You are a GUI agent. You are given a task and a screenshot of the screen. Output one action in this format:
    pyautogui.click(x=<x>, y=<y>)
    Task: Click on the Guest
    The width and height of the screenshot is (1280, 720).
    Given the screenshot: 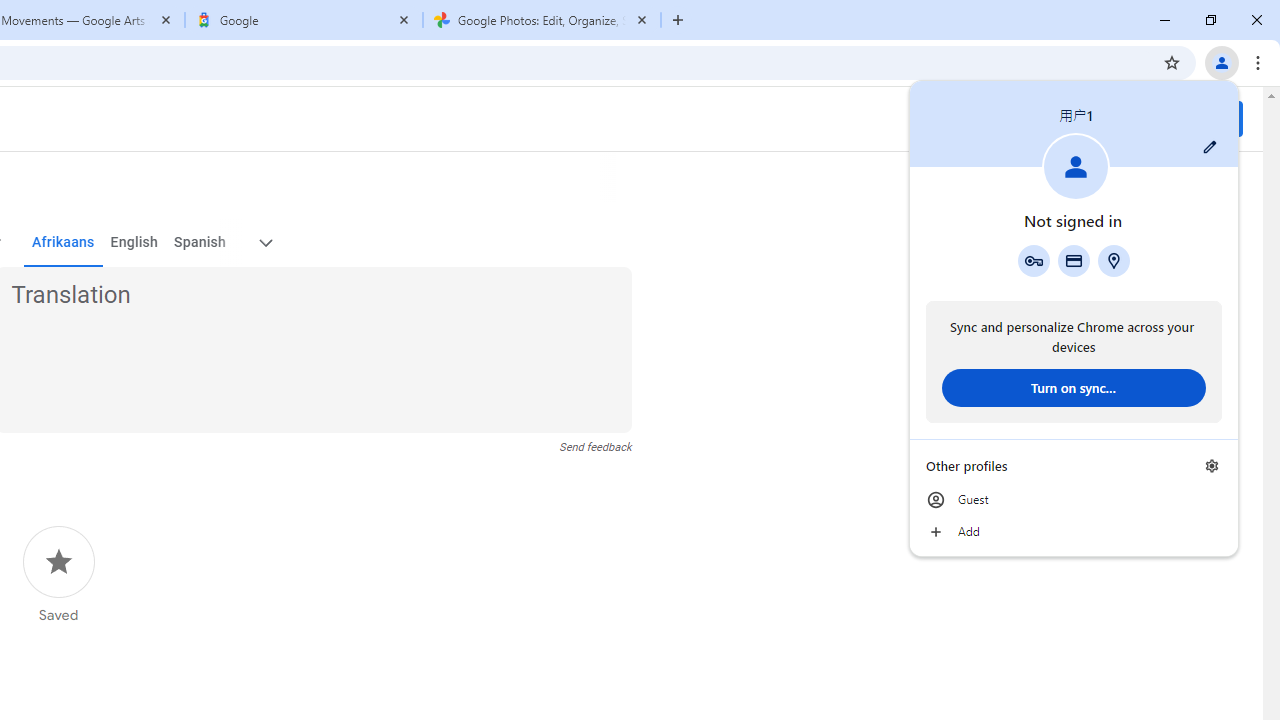 What is the action you would take?
    pyautogui.click(x=1074, y=500)
    